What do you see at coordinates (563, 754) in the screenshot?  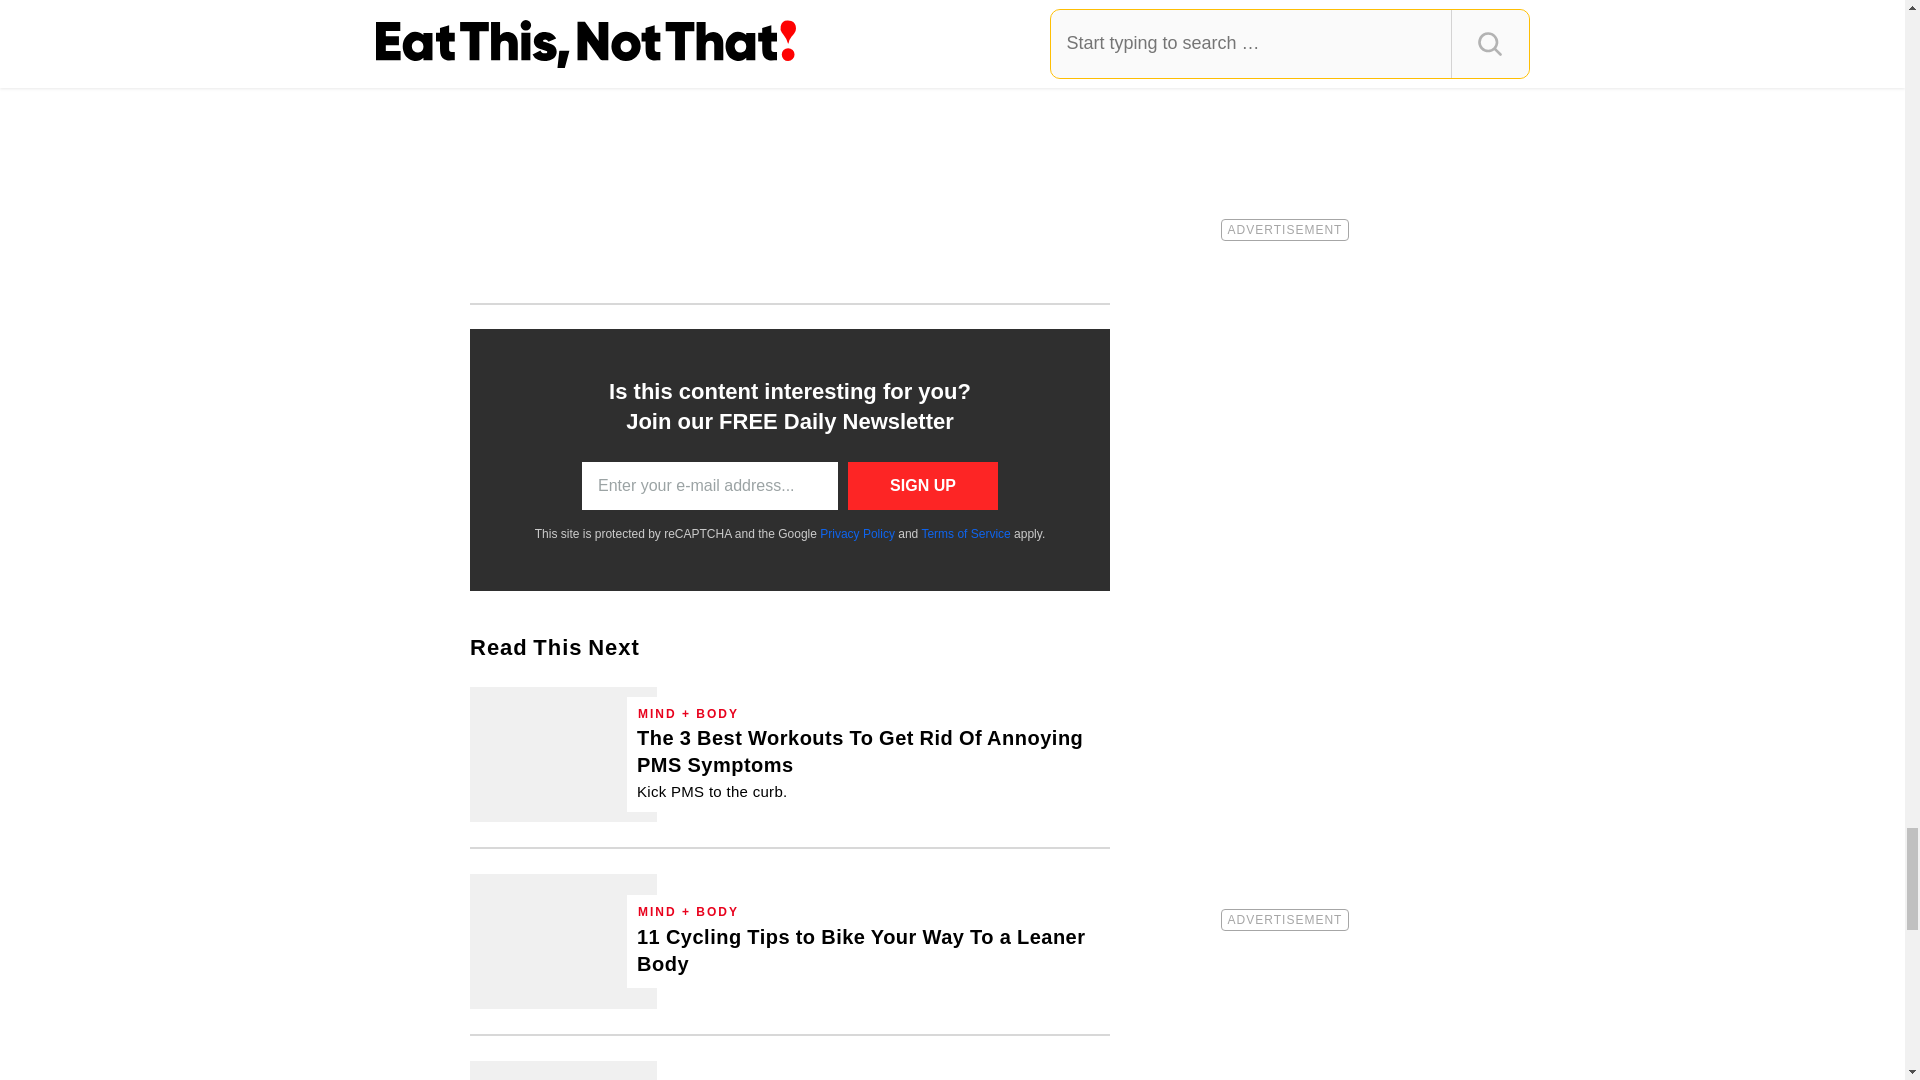 I see `The 3 Best Workouts To Get Rid Of PMS Symptoms, Trainer Says` at bounding box center [563, 754].